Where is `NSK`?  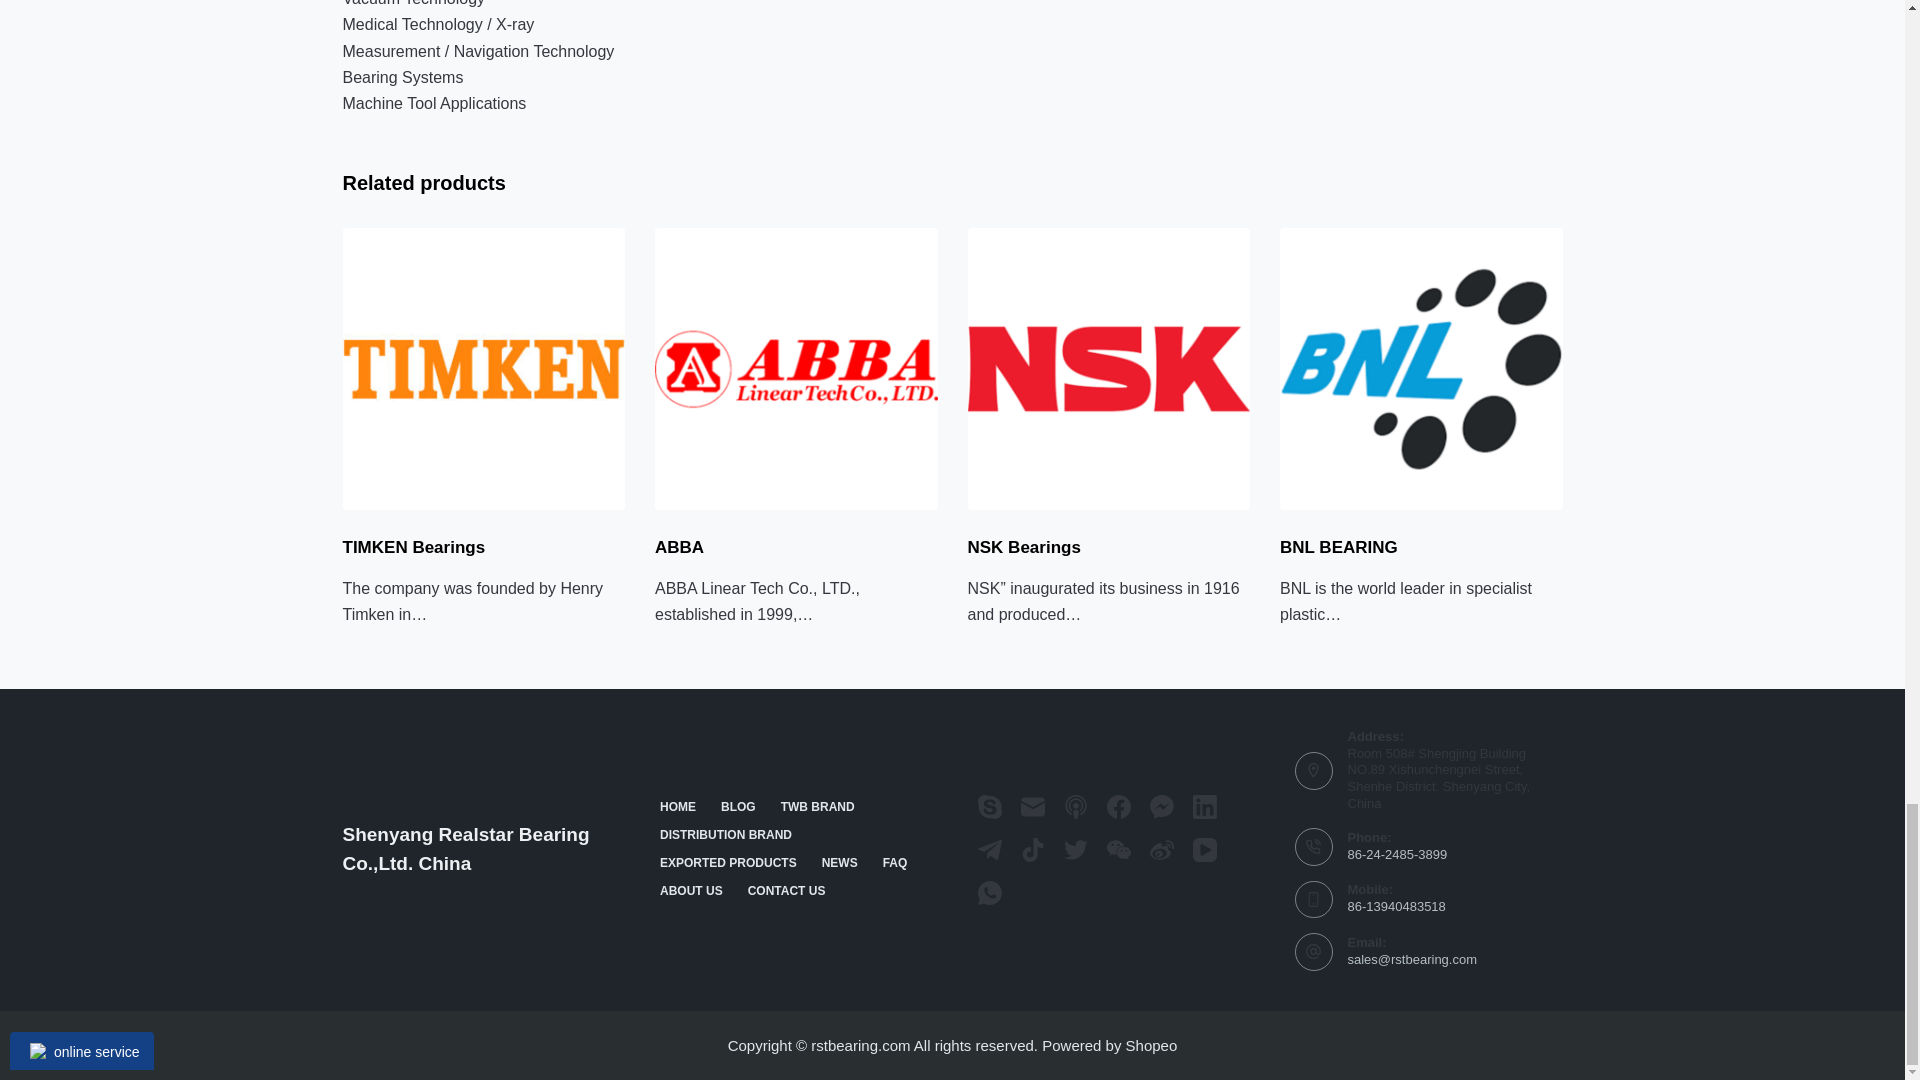 NSK is located at coordinates (1109, 368).